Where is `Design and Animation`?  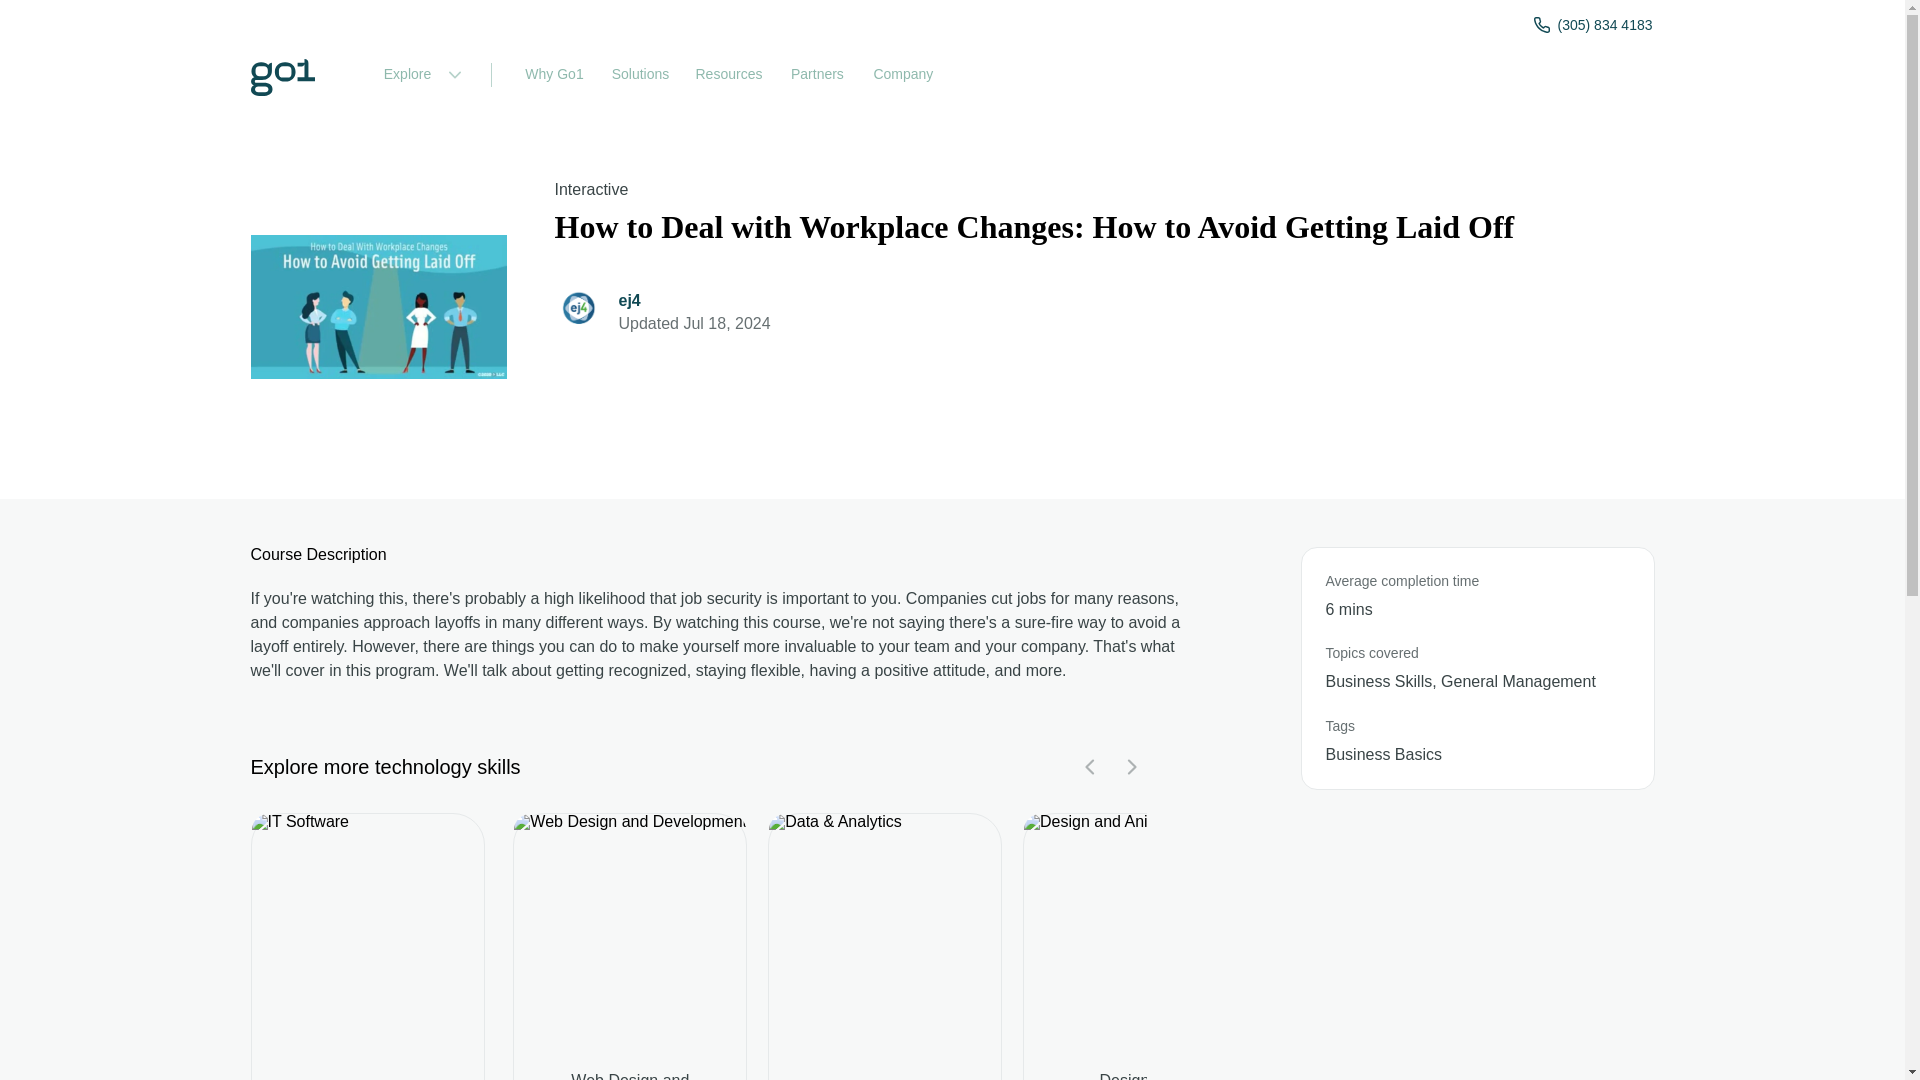
Design and Animation is located at coordinates (1140, 1076).